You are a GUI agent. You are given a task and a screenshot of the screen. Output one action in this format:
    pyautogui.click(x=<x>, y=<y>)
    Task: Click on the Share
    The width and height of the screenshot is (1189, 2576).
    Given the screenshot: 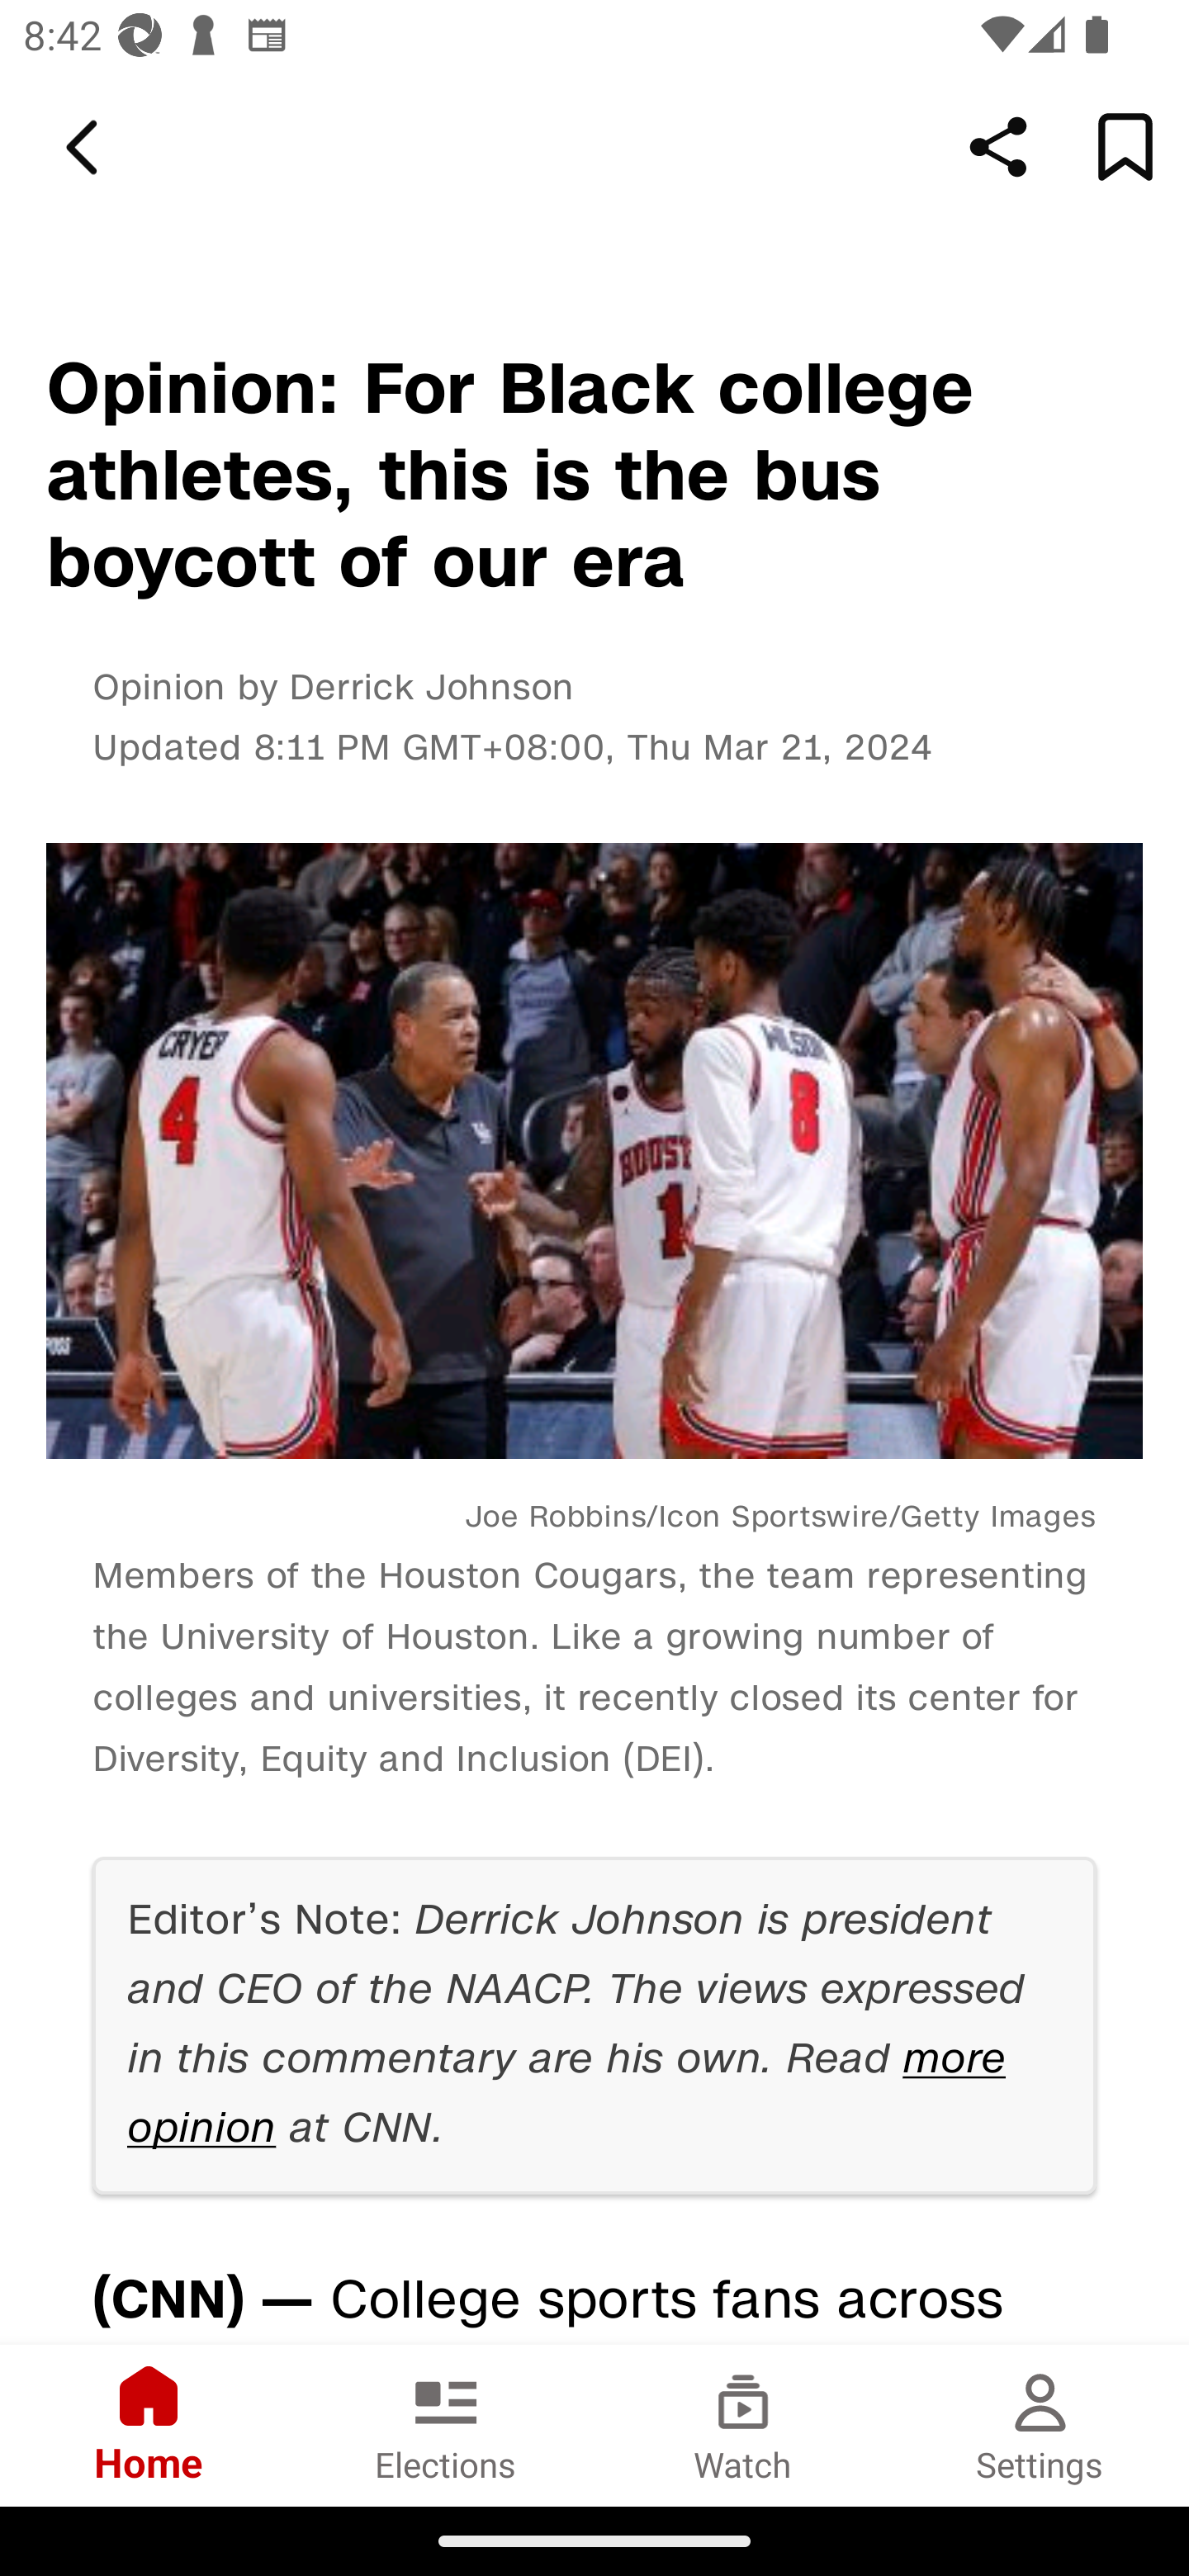 What is the action you would take?
    pyautogui.click(x=998, y=146)
    